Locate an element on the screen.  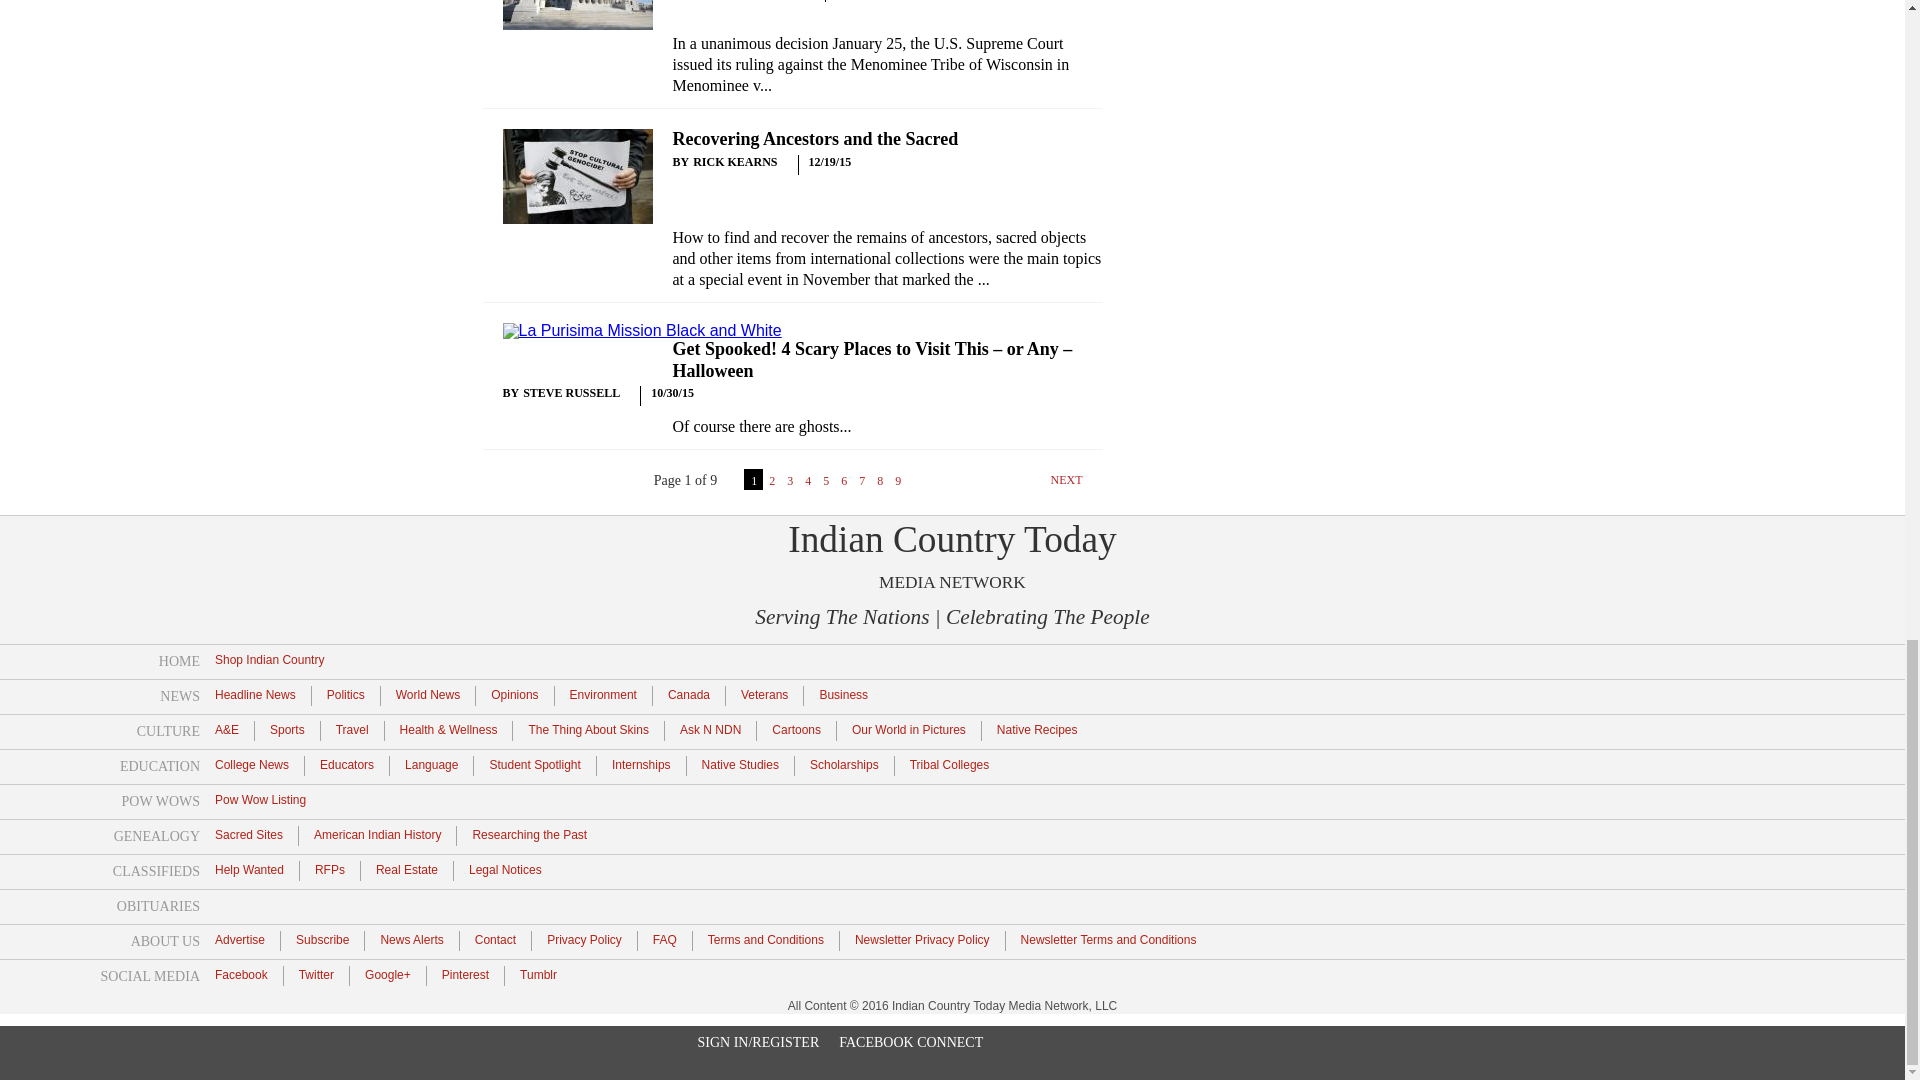
Privacy Policy is located at coordinates (584, 939).